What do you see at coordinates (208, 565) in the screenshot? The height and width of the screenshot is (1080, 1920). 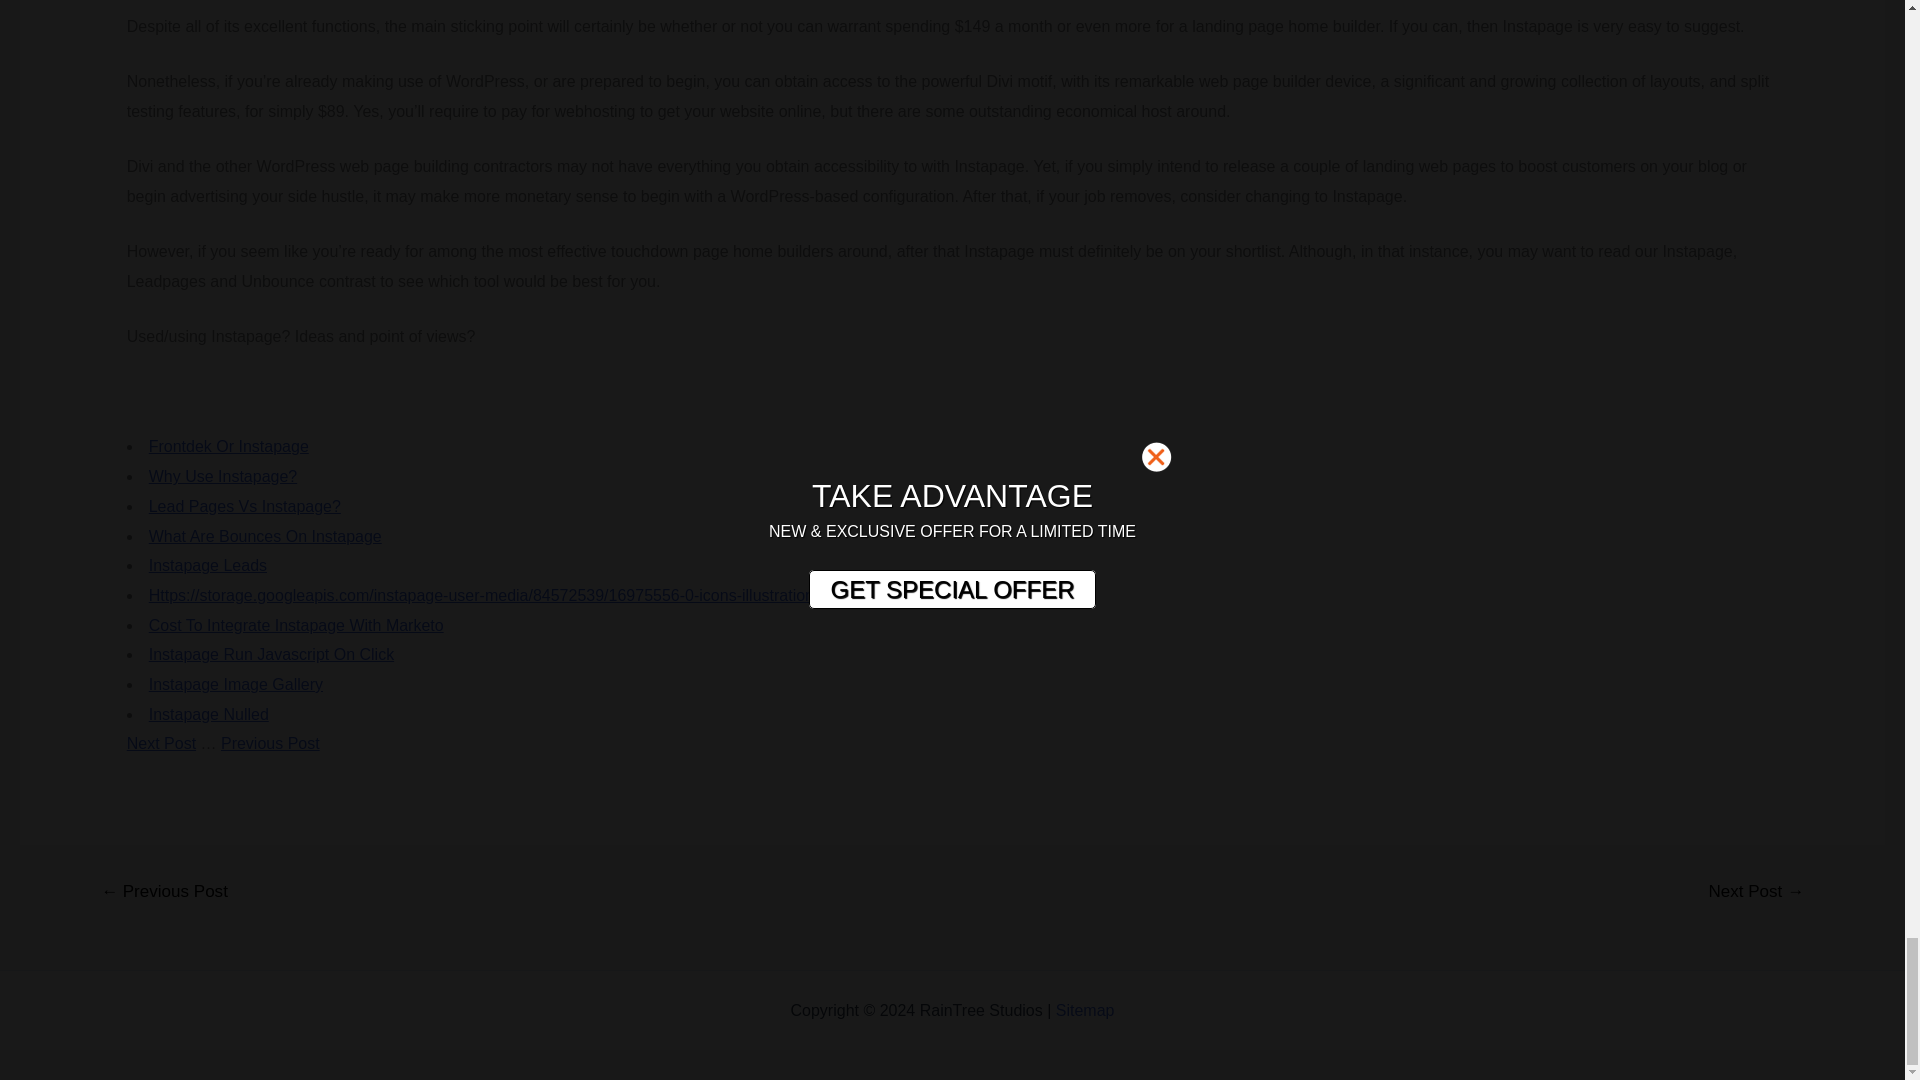 I see `Instapage Leads` at bounding box center [208, 565].